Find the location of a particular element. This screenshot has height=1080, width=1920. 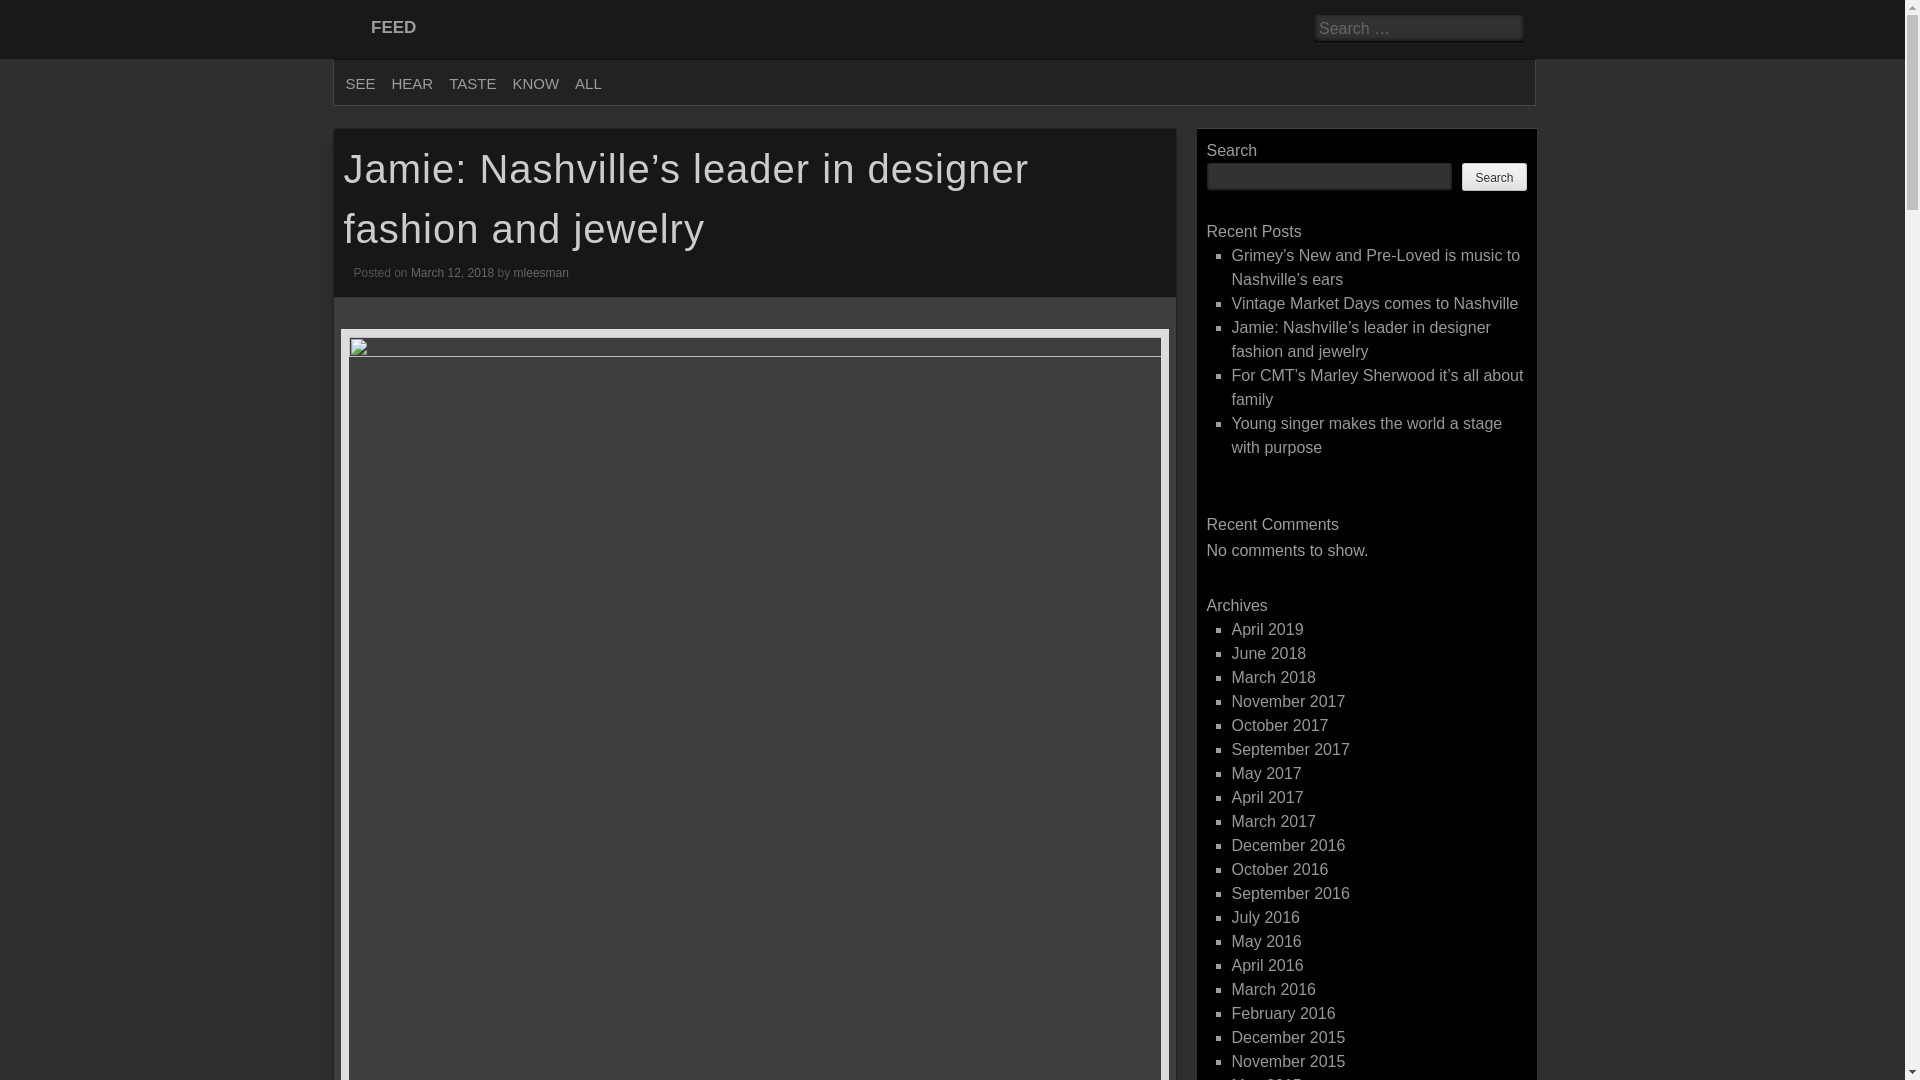

2:31 pm is located at coordinates (452, 272).